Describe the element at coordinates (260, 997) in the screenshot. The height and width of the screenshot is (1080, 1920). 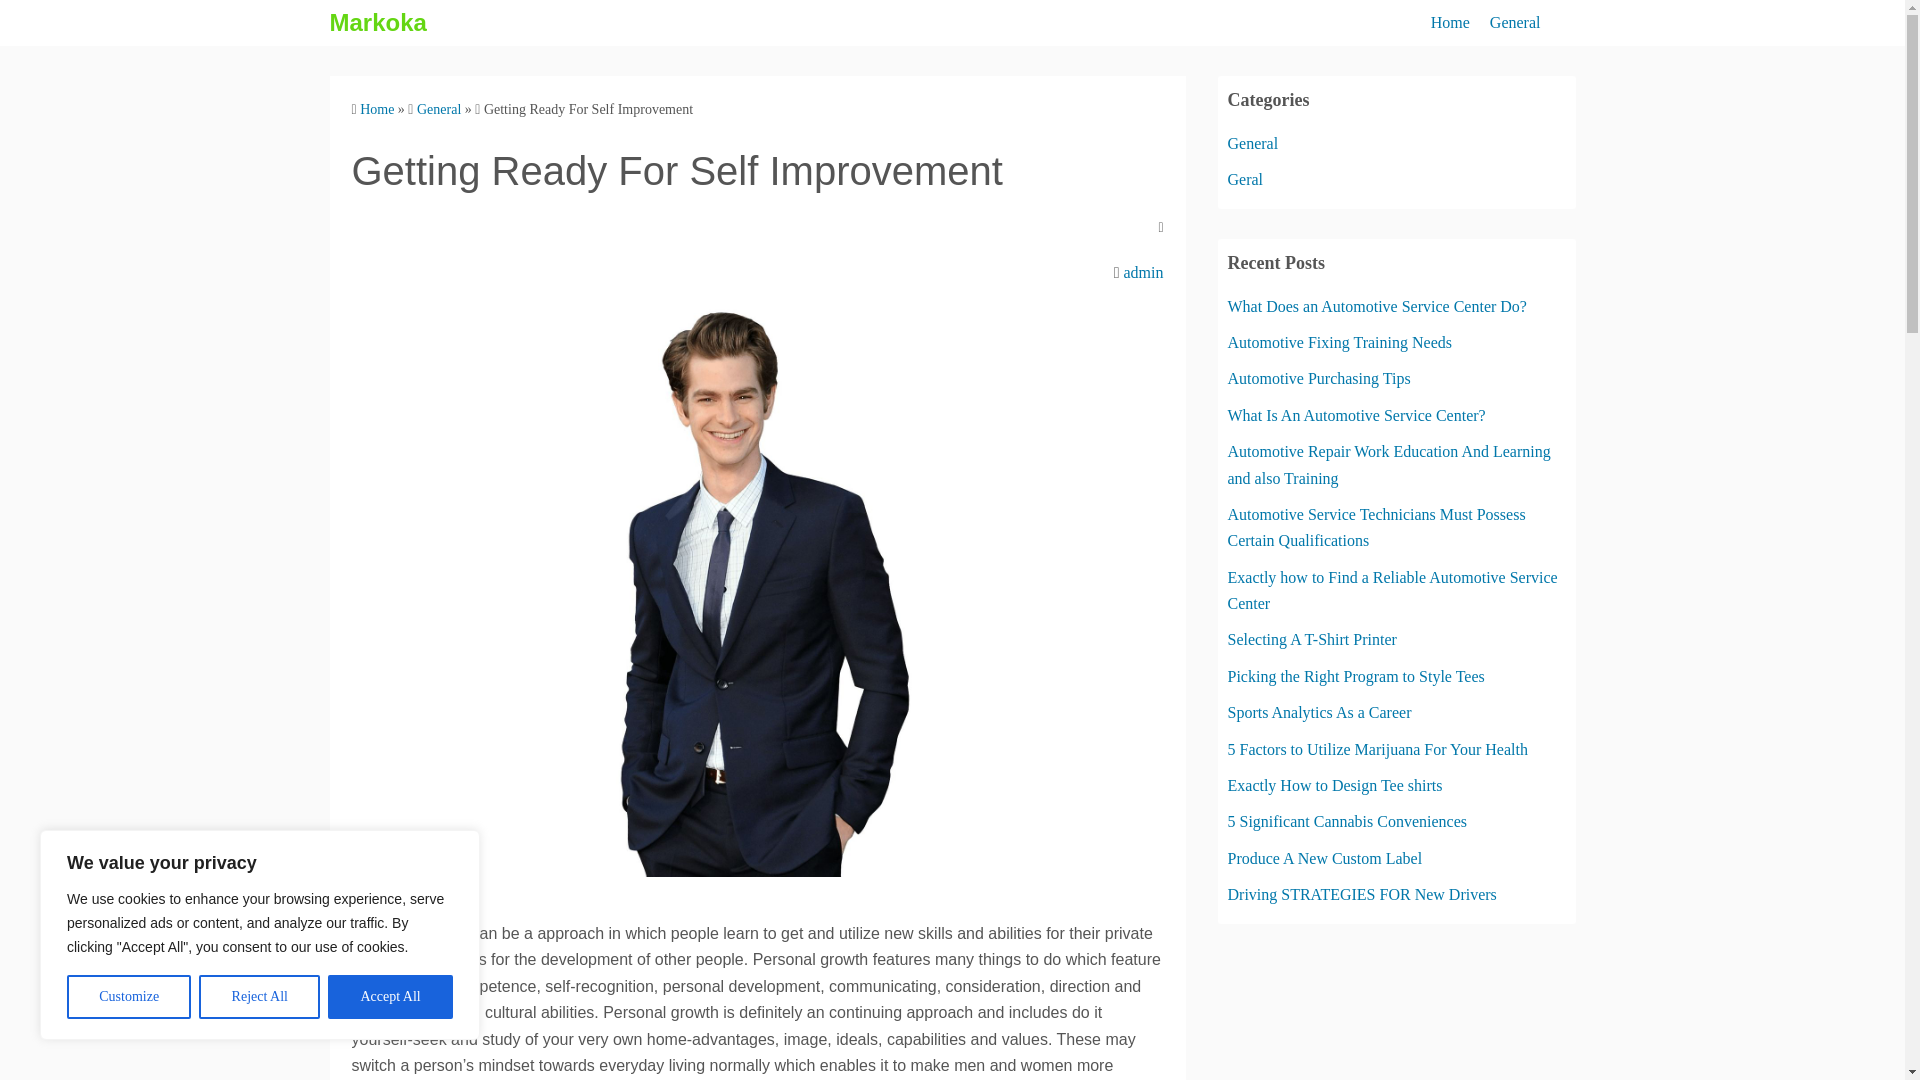
I see `Reject All` at that location.